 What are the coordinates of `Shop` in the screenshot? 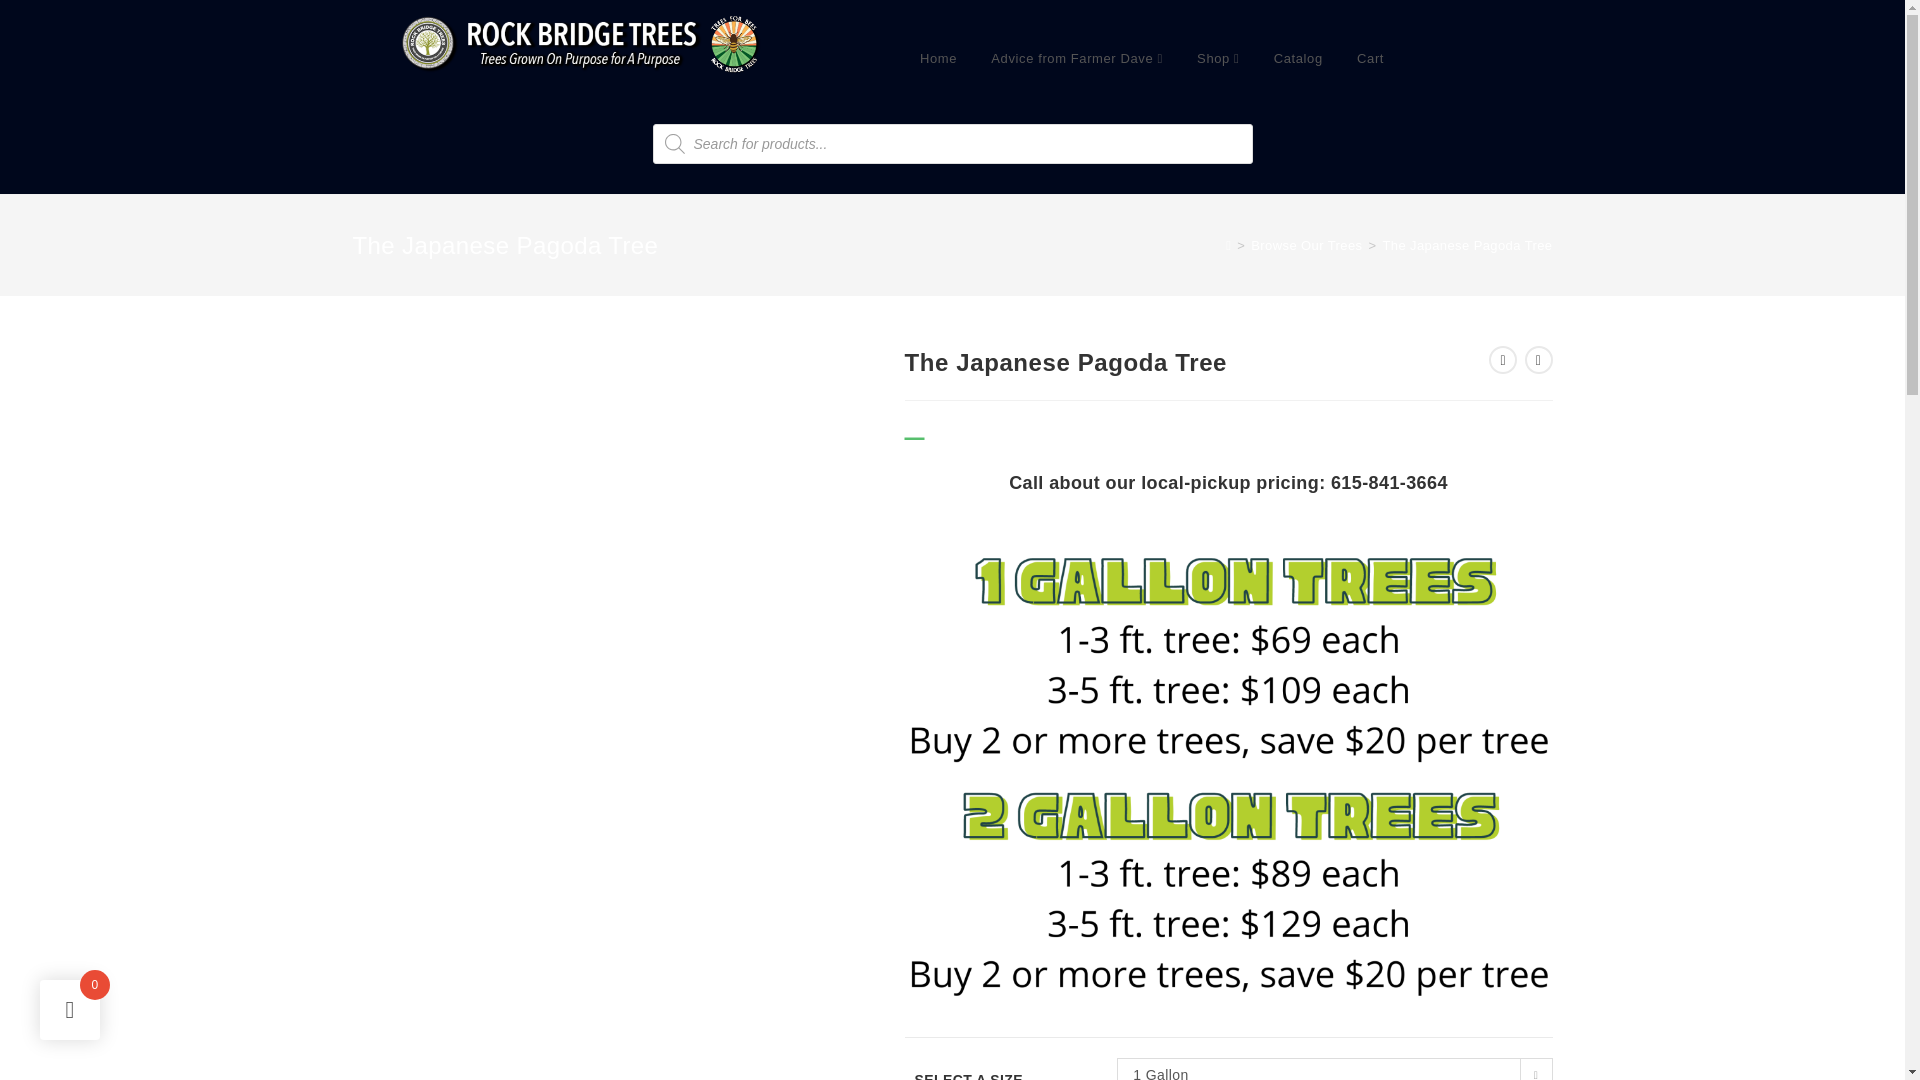 It's located at (1218, 58).